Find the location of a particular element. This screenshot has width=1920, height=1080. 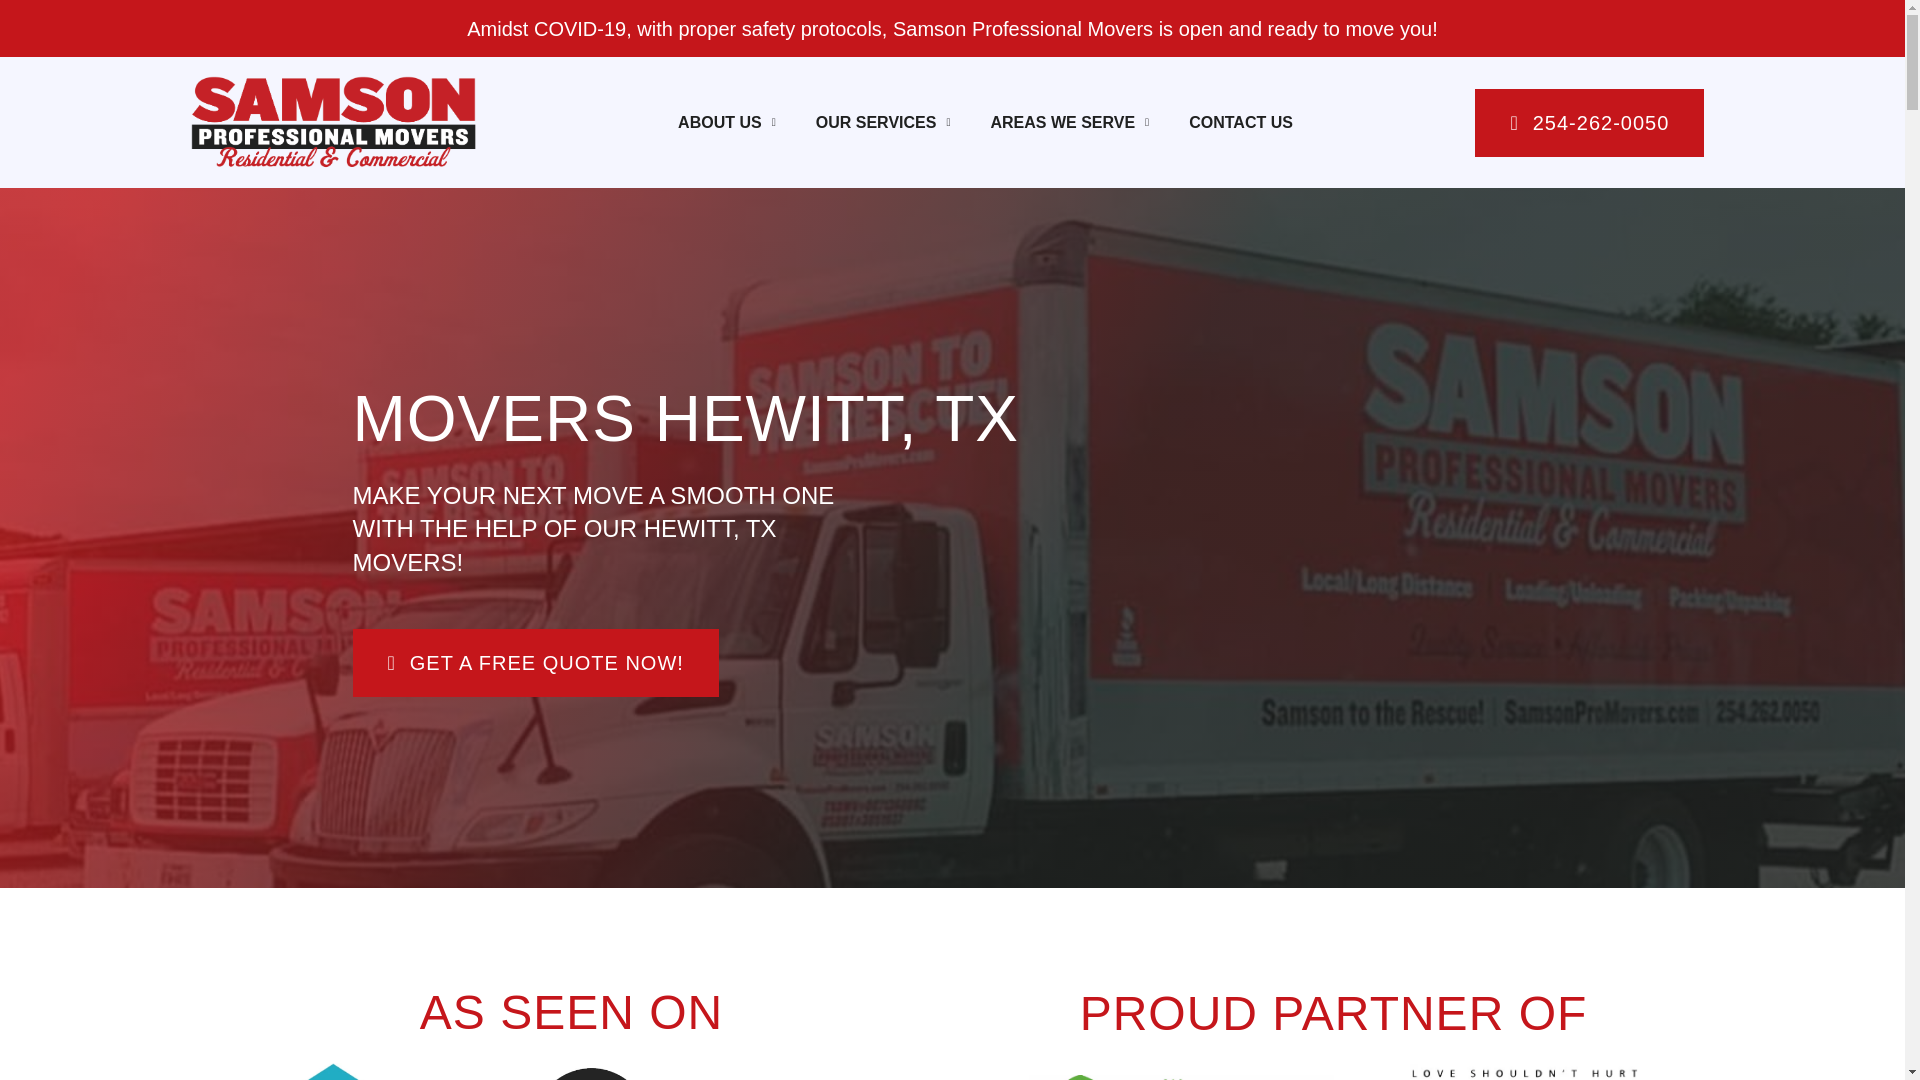

OUR SERVICES is located at coordinates (884, 122).